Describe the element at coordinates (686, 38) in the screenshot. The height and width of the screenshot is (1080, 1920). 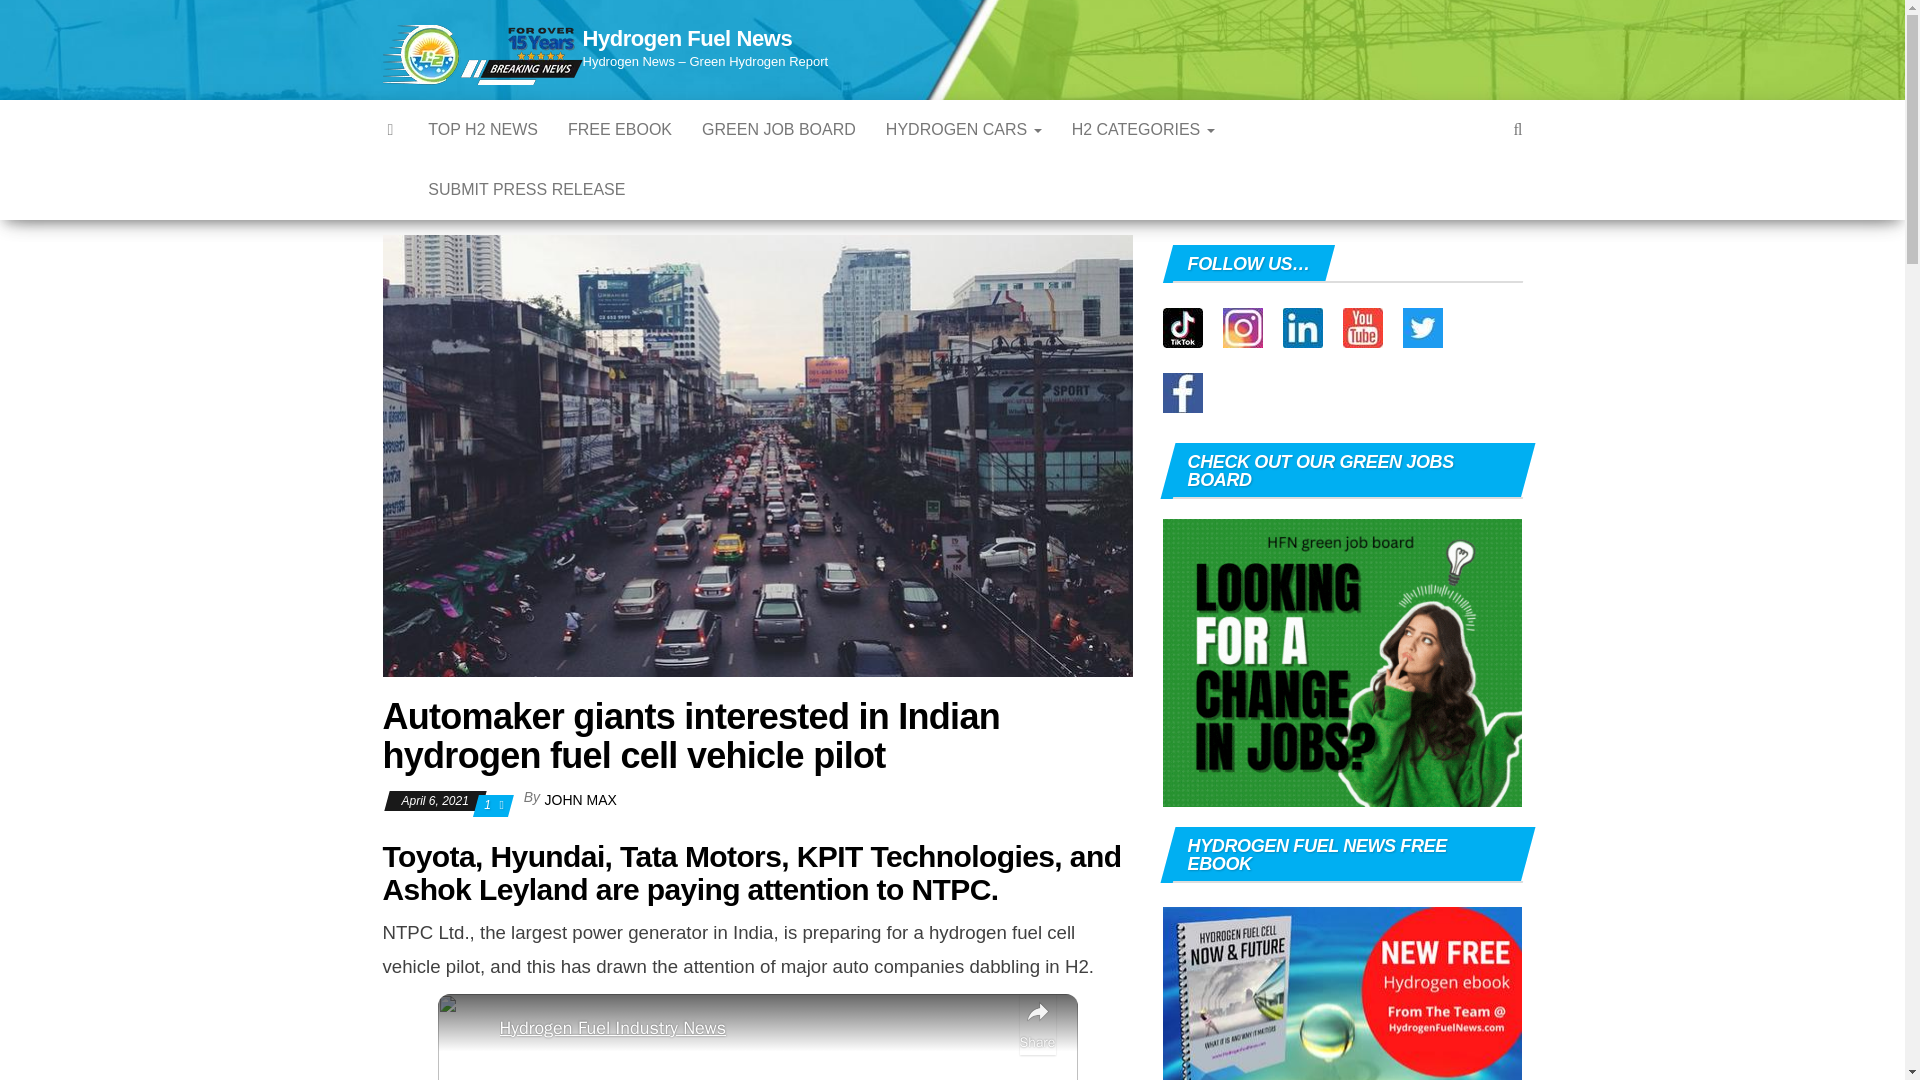
I see `Hydrogen Fuel News` at that location.